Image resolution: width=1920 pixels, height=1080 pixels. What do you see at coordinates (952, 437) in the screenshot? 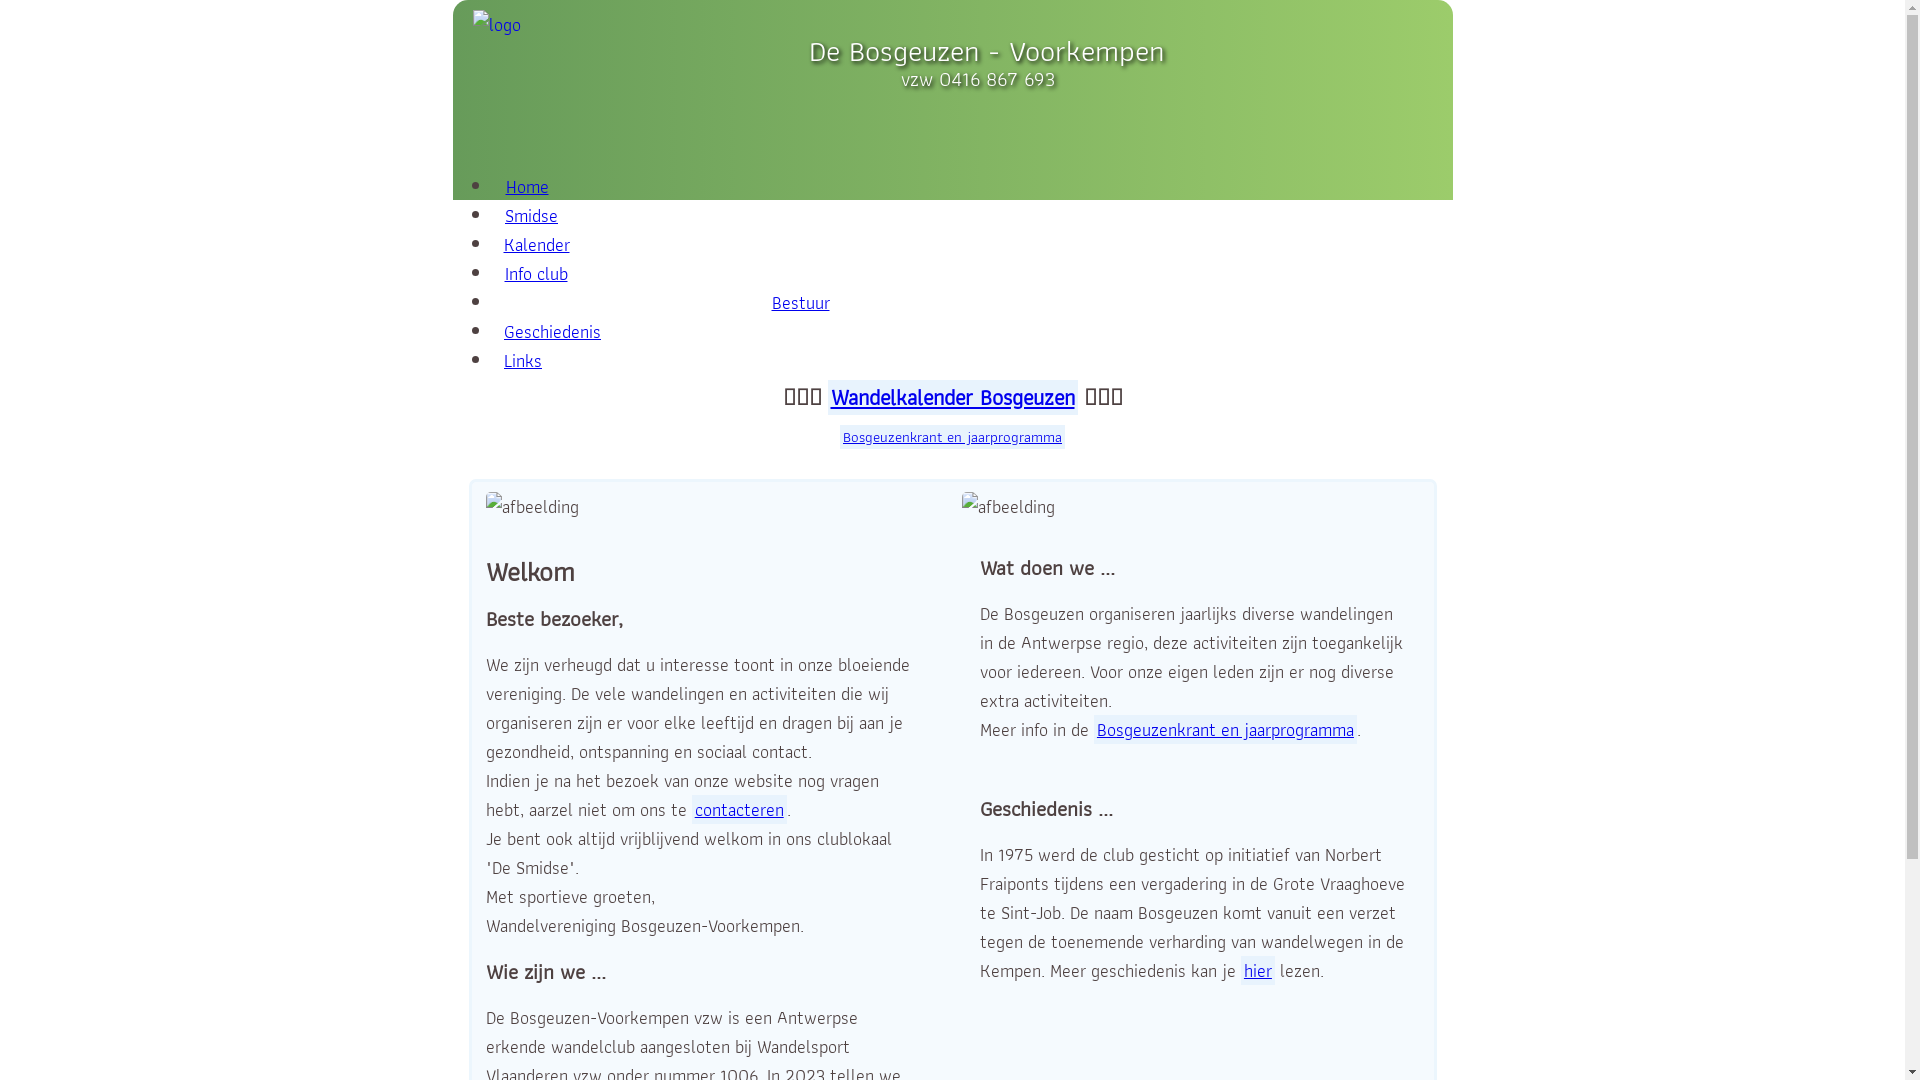
I see `Bosgeuzenkrant en jaarprogramma` at bounding box center [952, 437].